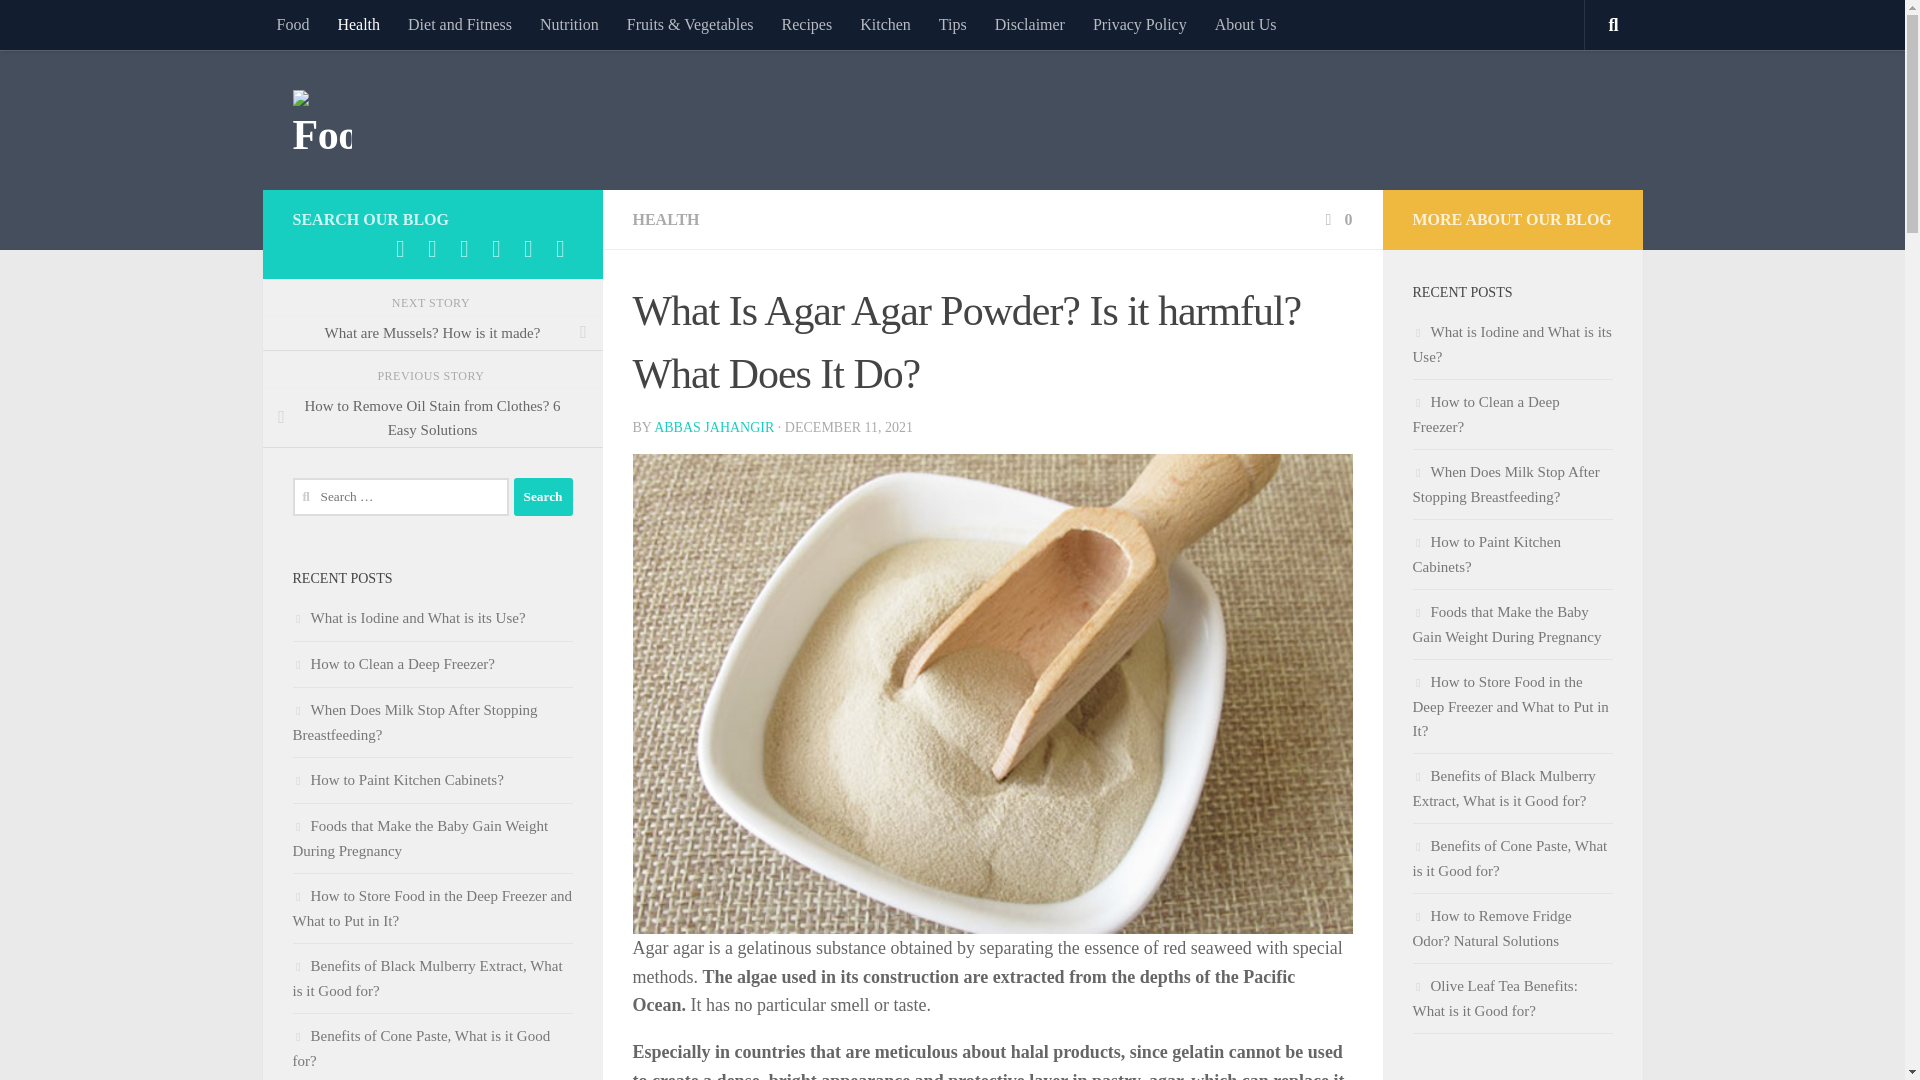 The height and width of the screenshot is (1080, 1920). I want to click on Diet and Fitness, so click(460, 24).